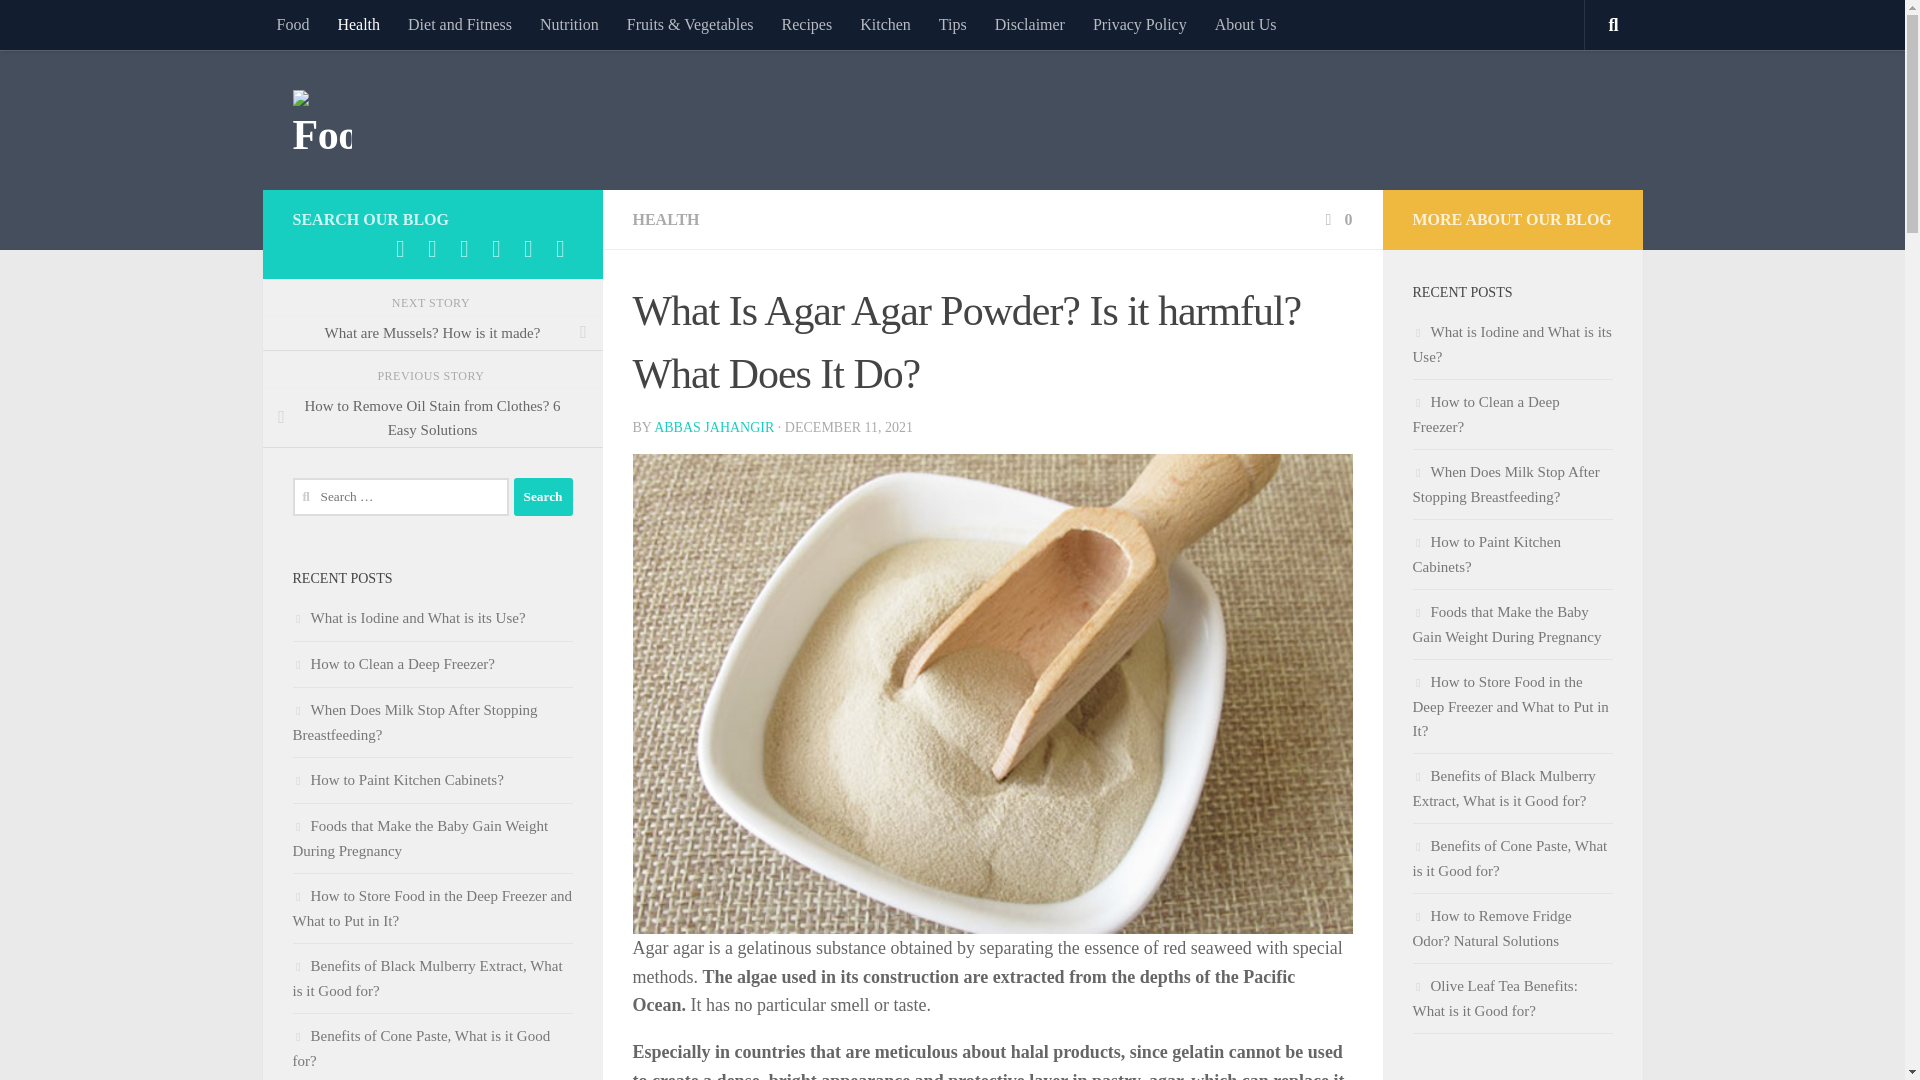 The height and width of the screenshot is (1080, 1920). I want to click on Diet and Fitness, so click(460, 24).